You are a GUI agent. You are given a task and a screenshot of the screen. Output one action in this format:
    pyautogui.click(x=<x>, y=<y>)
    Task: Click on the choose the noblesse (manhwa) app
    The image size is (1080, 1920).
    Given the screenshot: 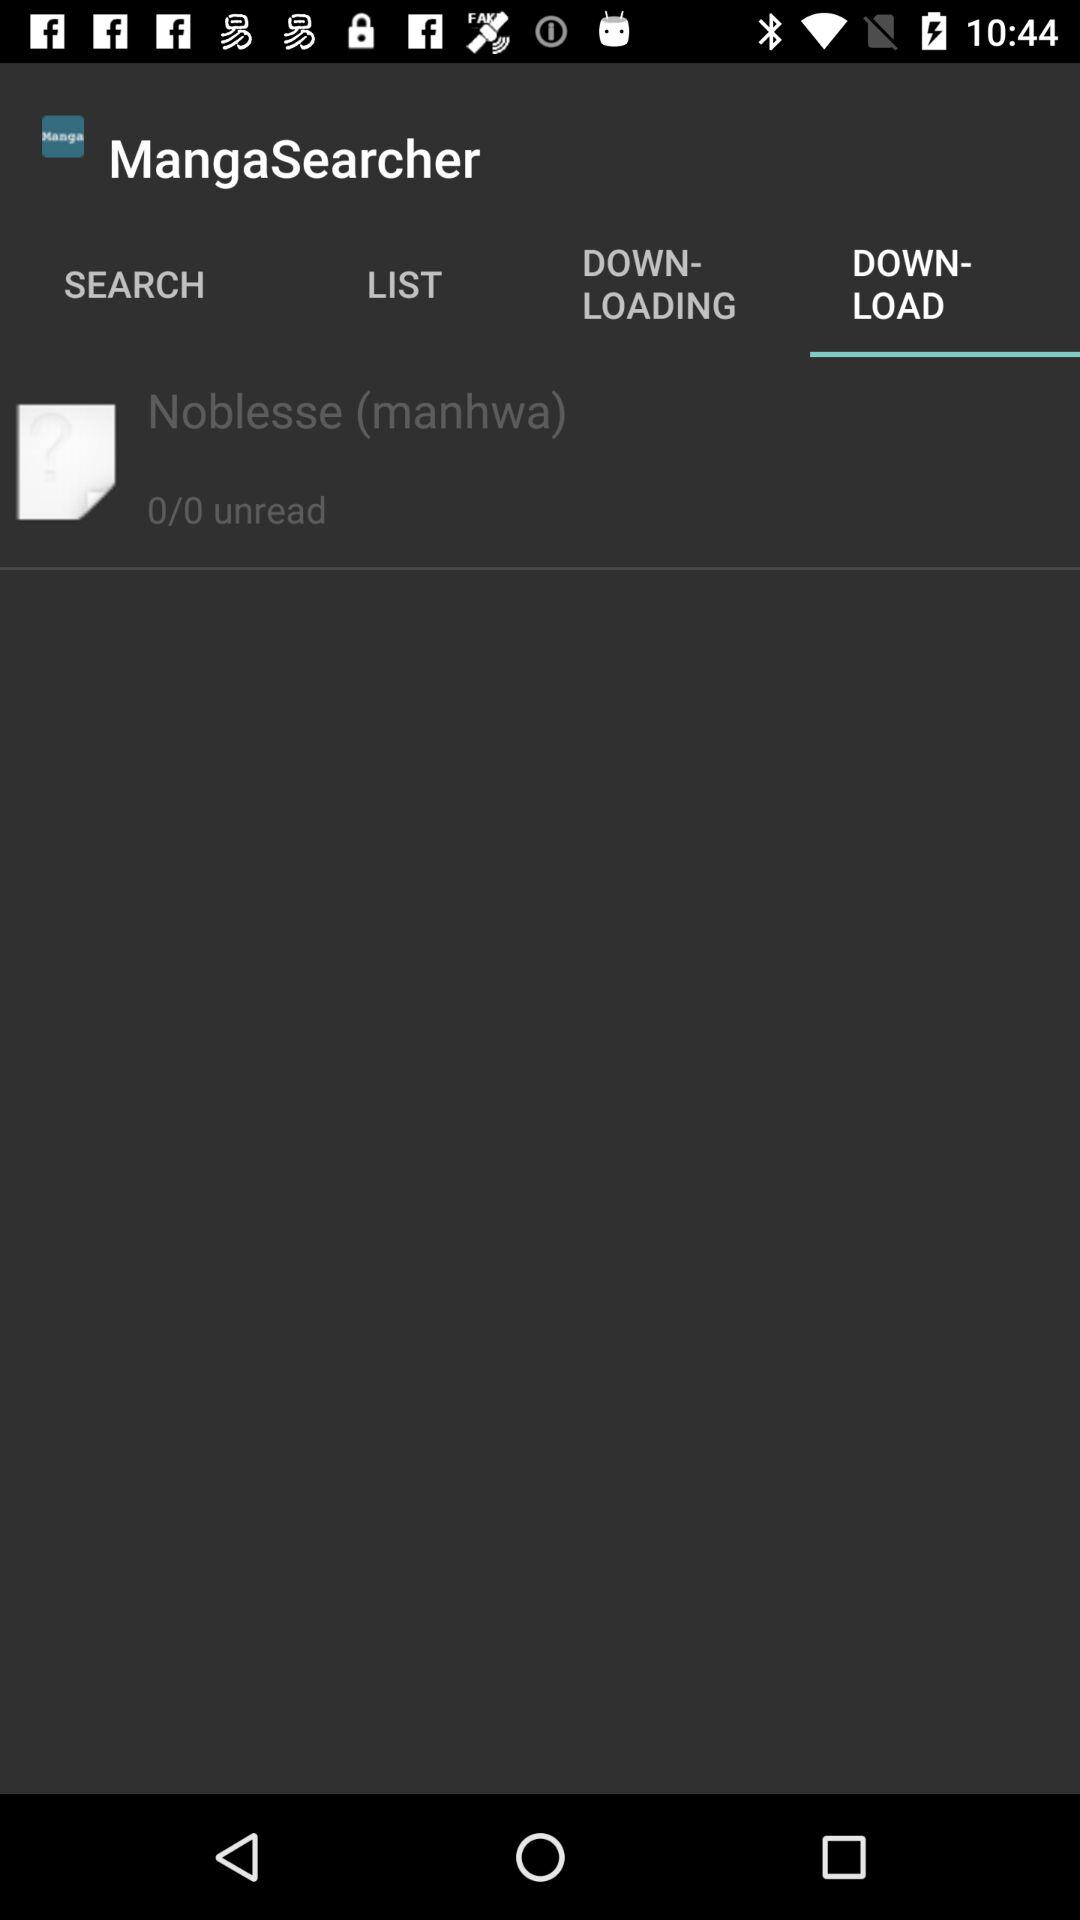 What is the action you would take?
    pyautogui.click(x=539, y=410)
    